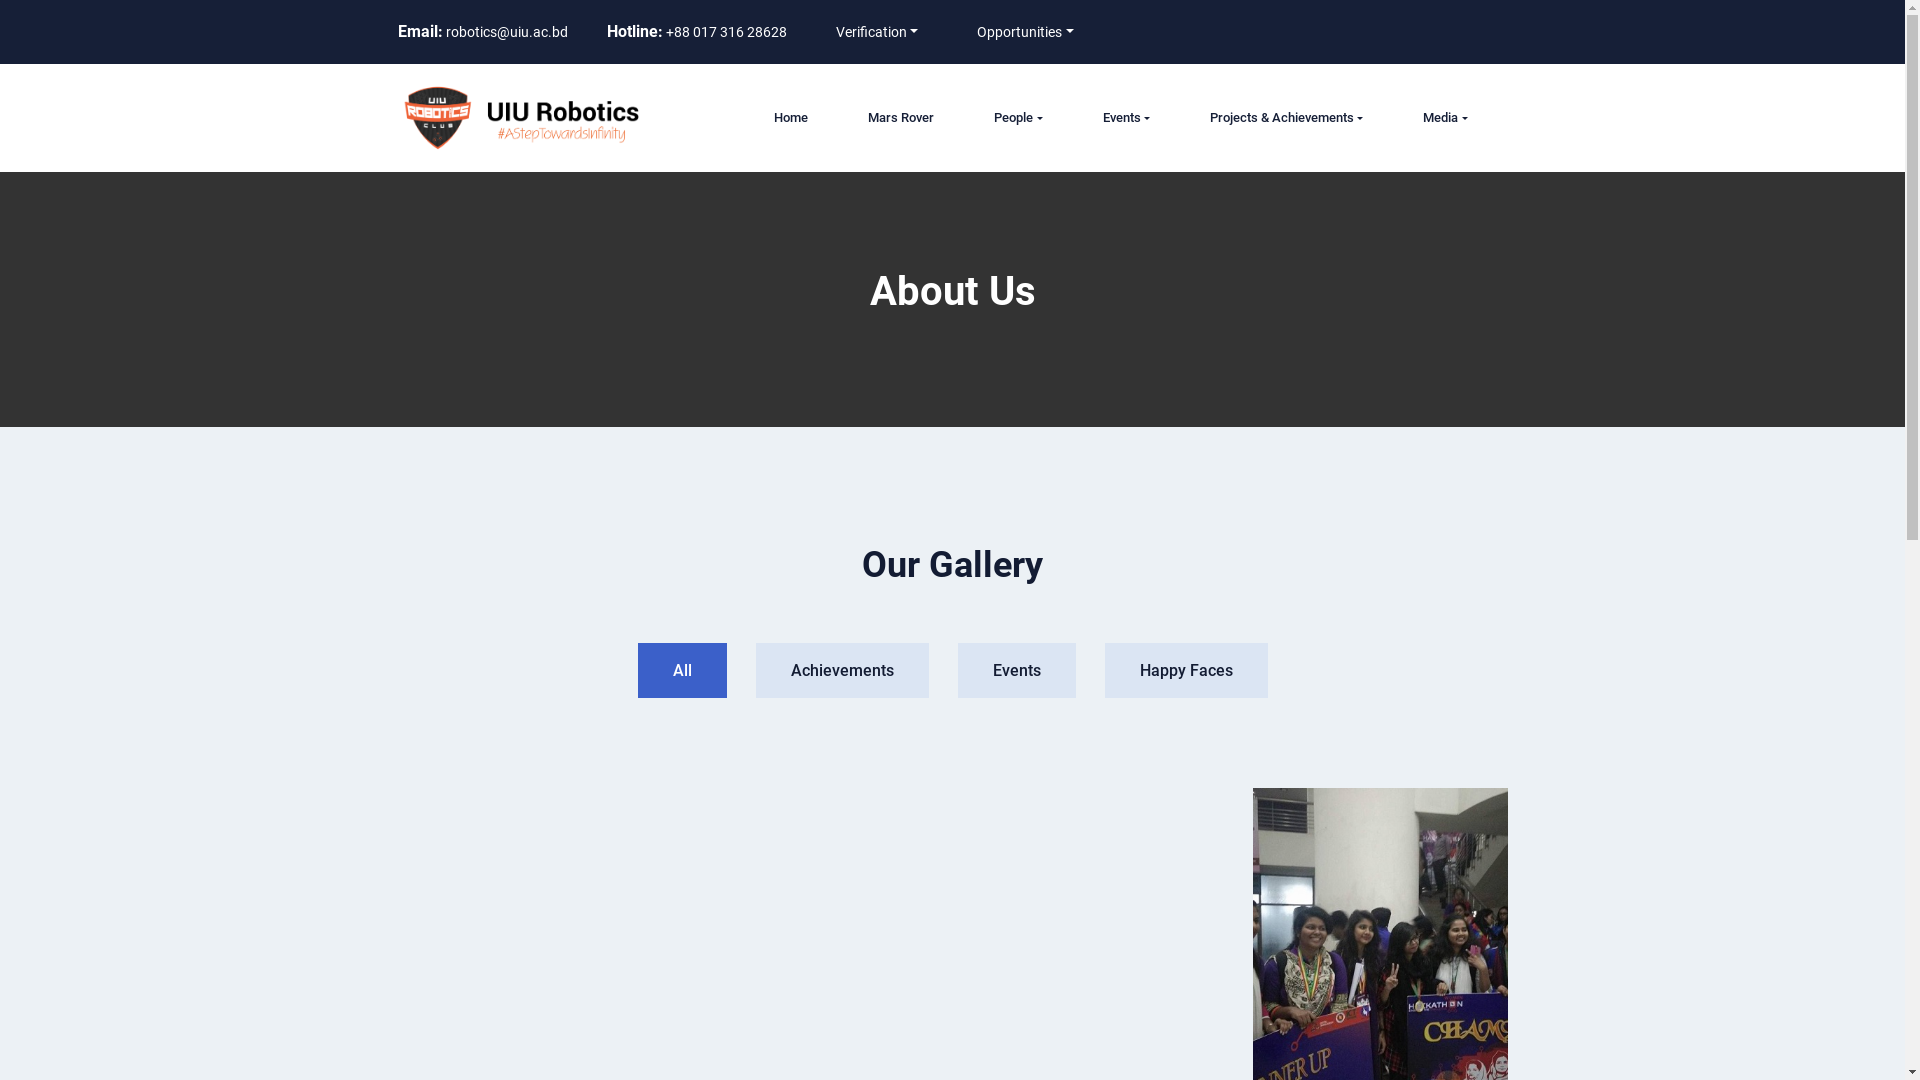 This screenshot has width=1920, height=1080. Describe the element at coordinates (791, 118) in the screenshot. I see `Home` at that location.